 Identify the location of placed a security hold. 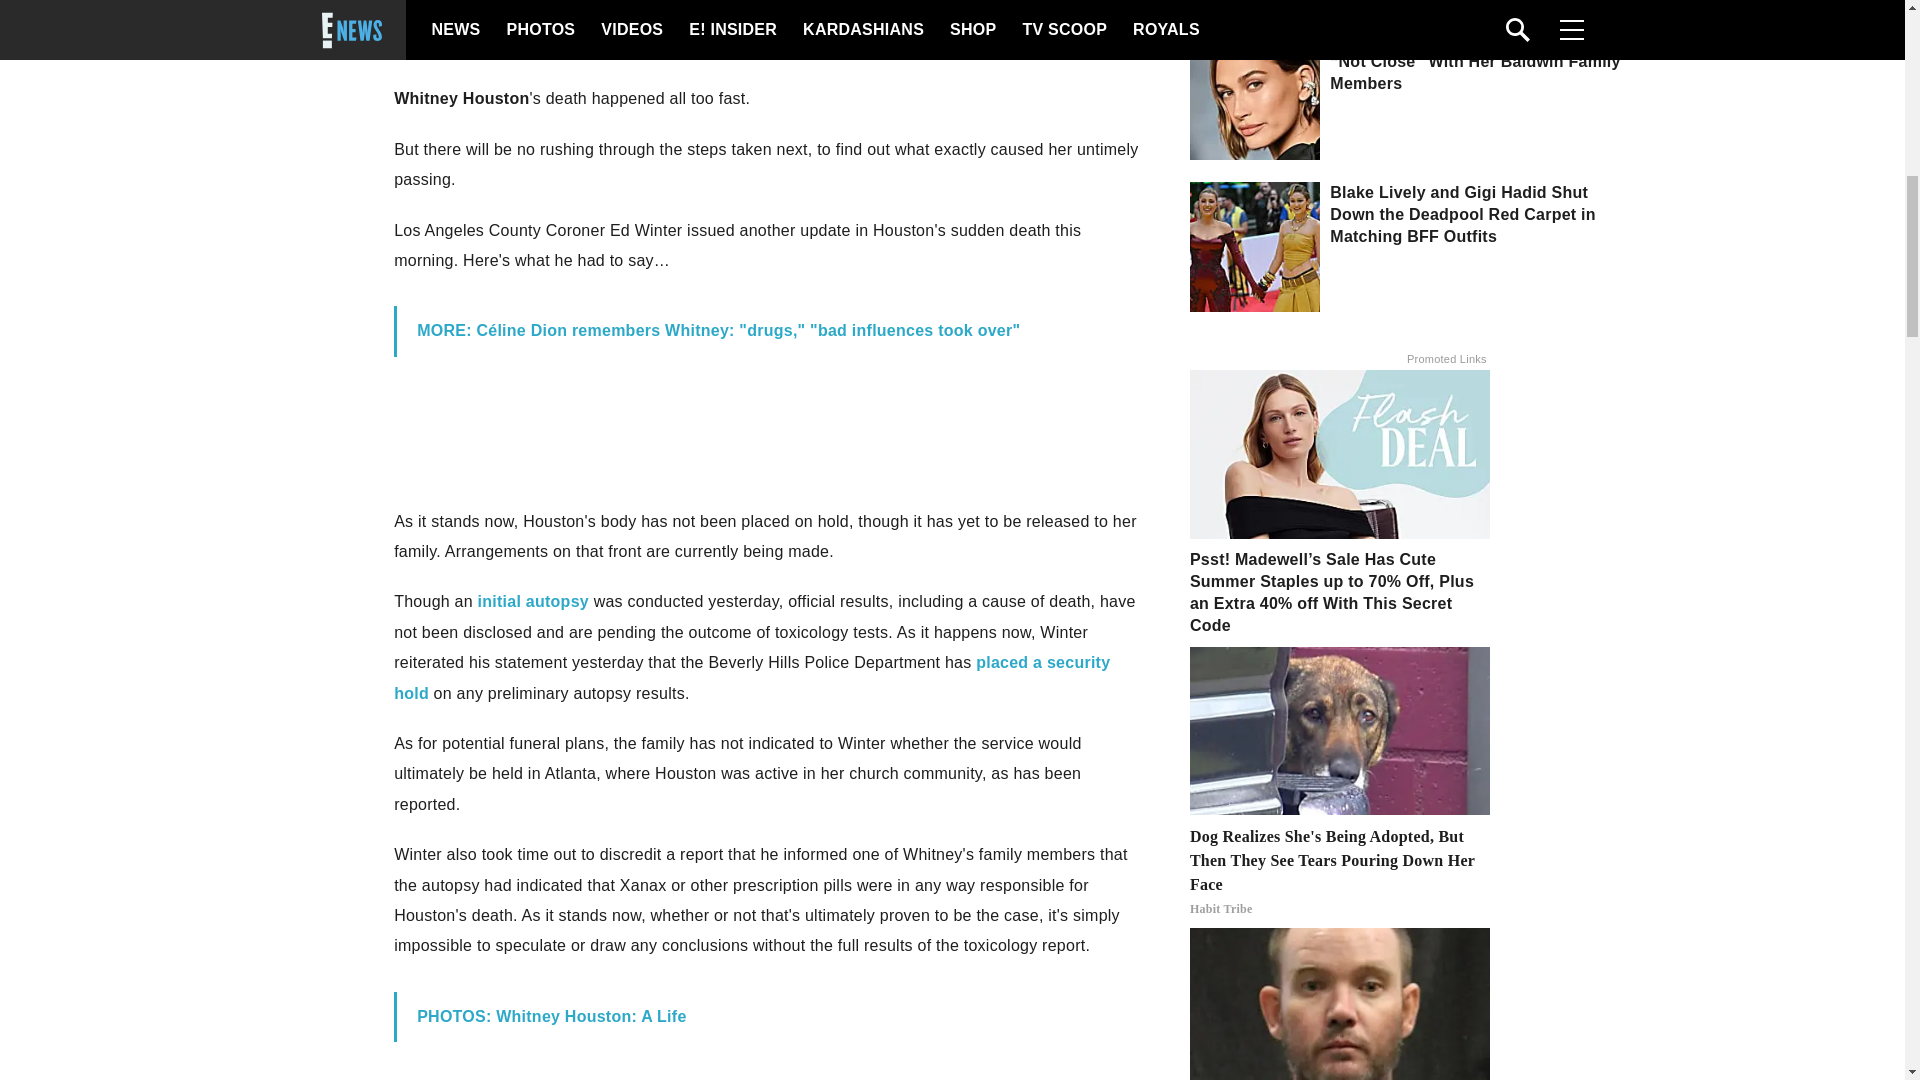
(751, 677).